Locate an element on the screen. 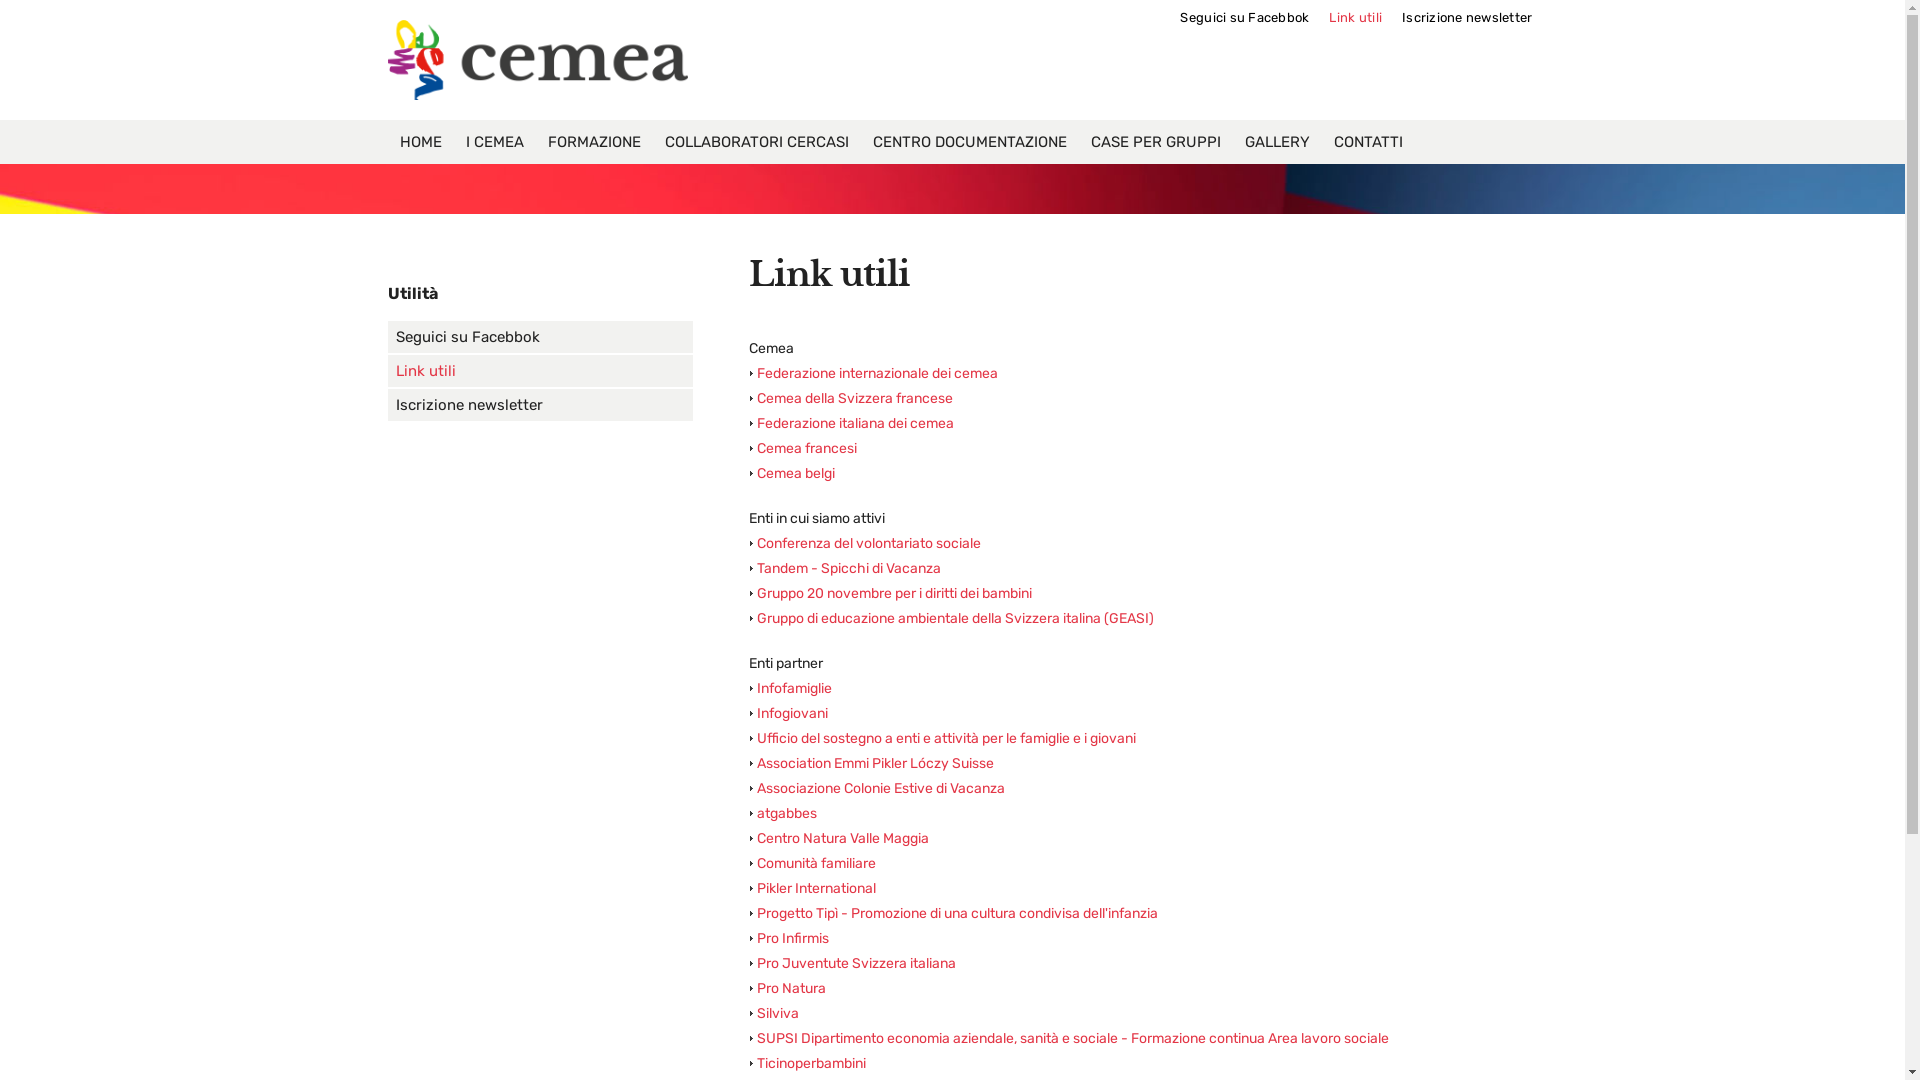 The image size is (1920, 1080). CASE PER GRUPPI is located at coordinates (1155, 142).